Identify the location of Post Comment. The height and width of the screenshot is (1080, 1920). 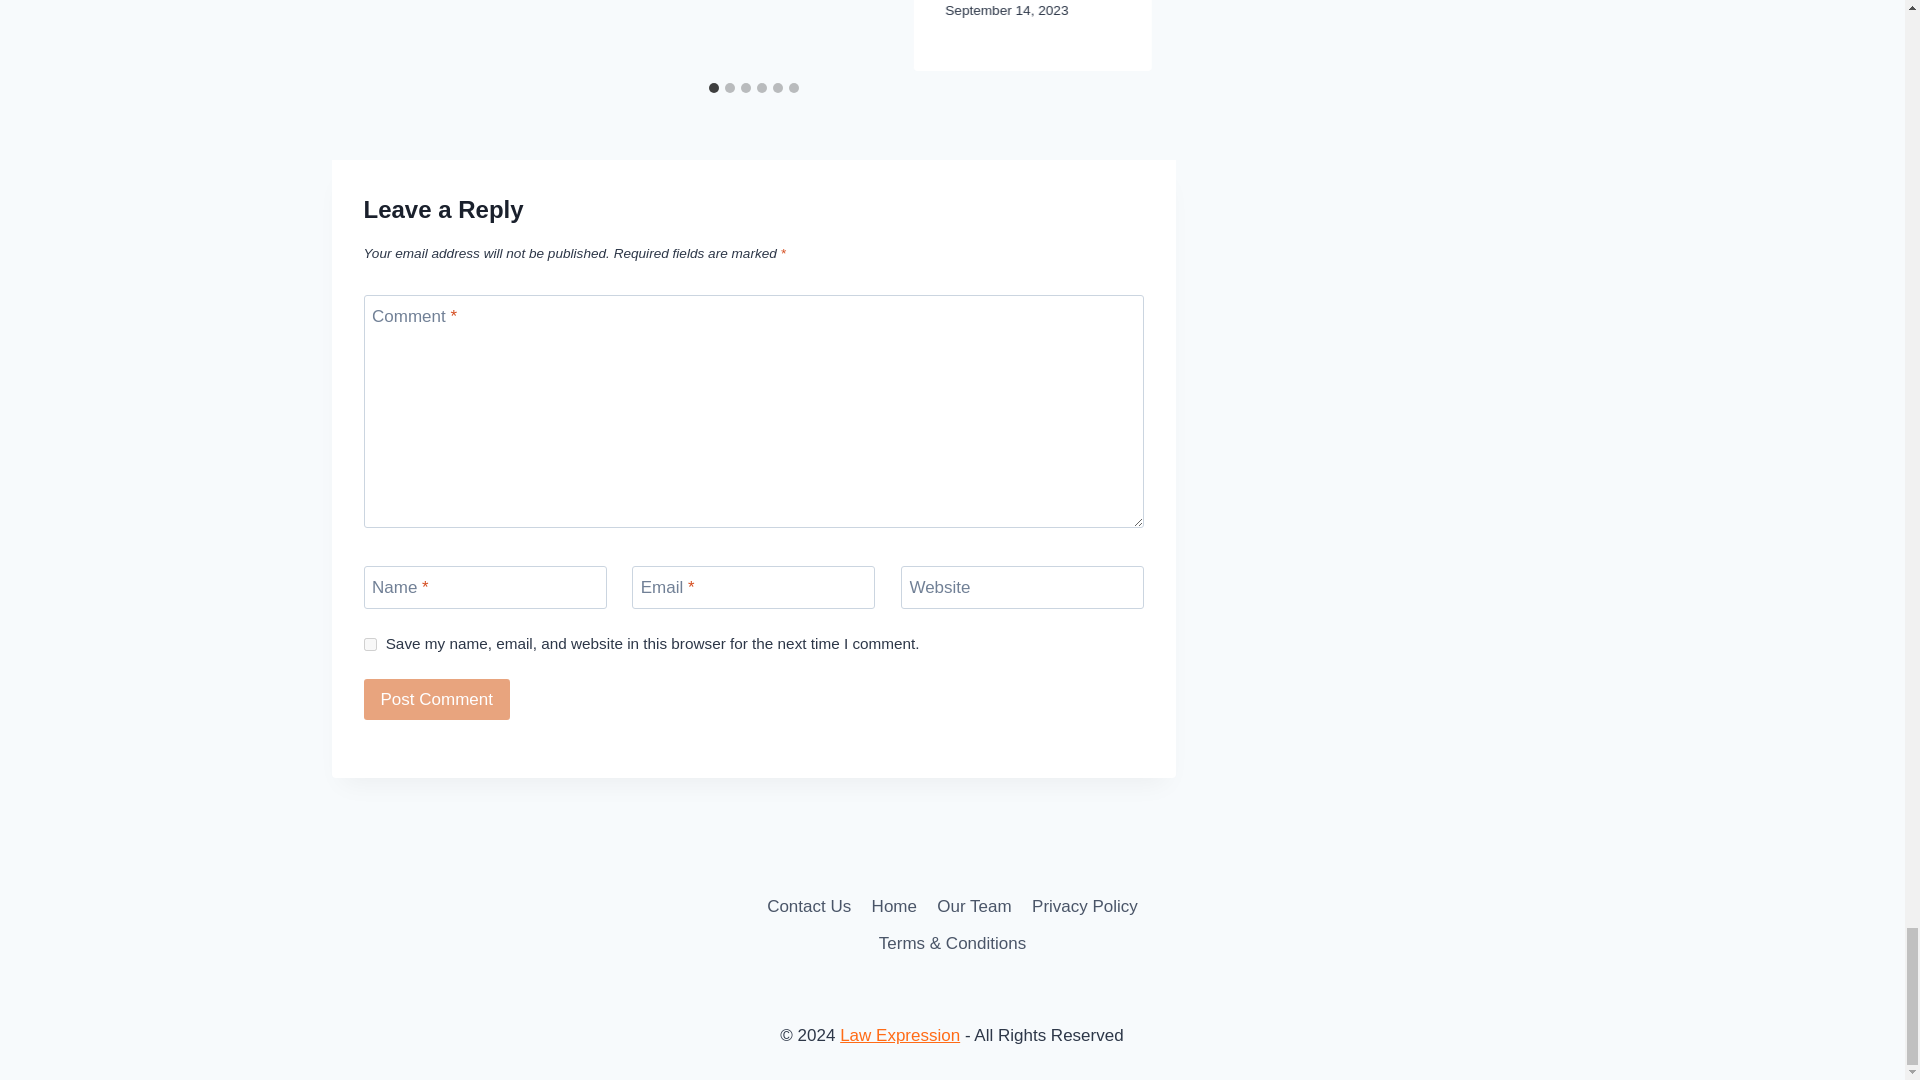
(437, 700).